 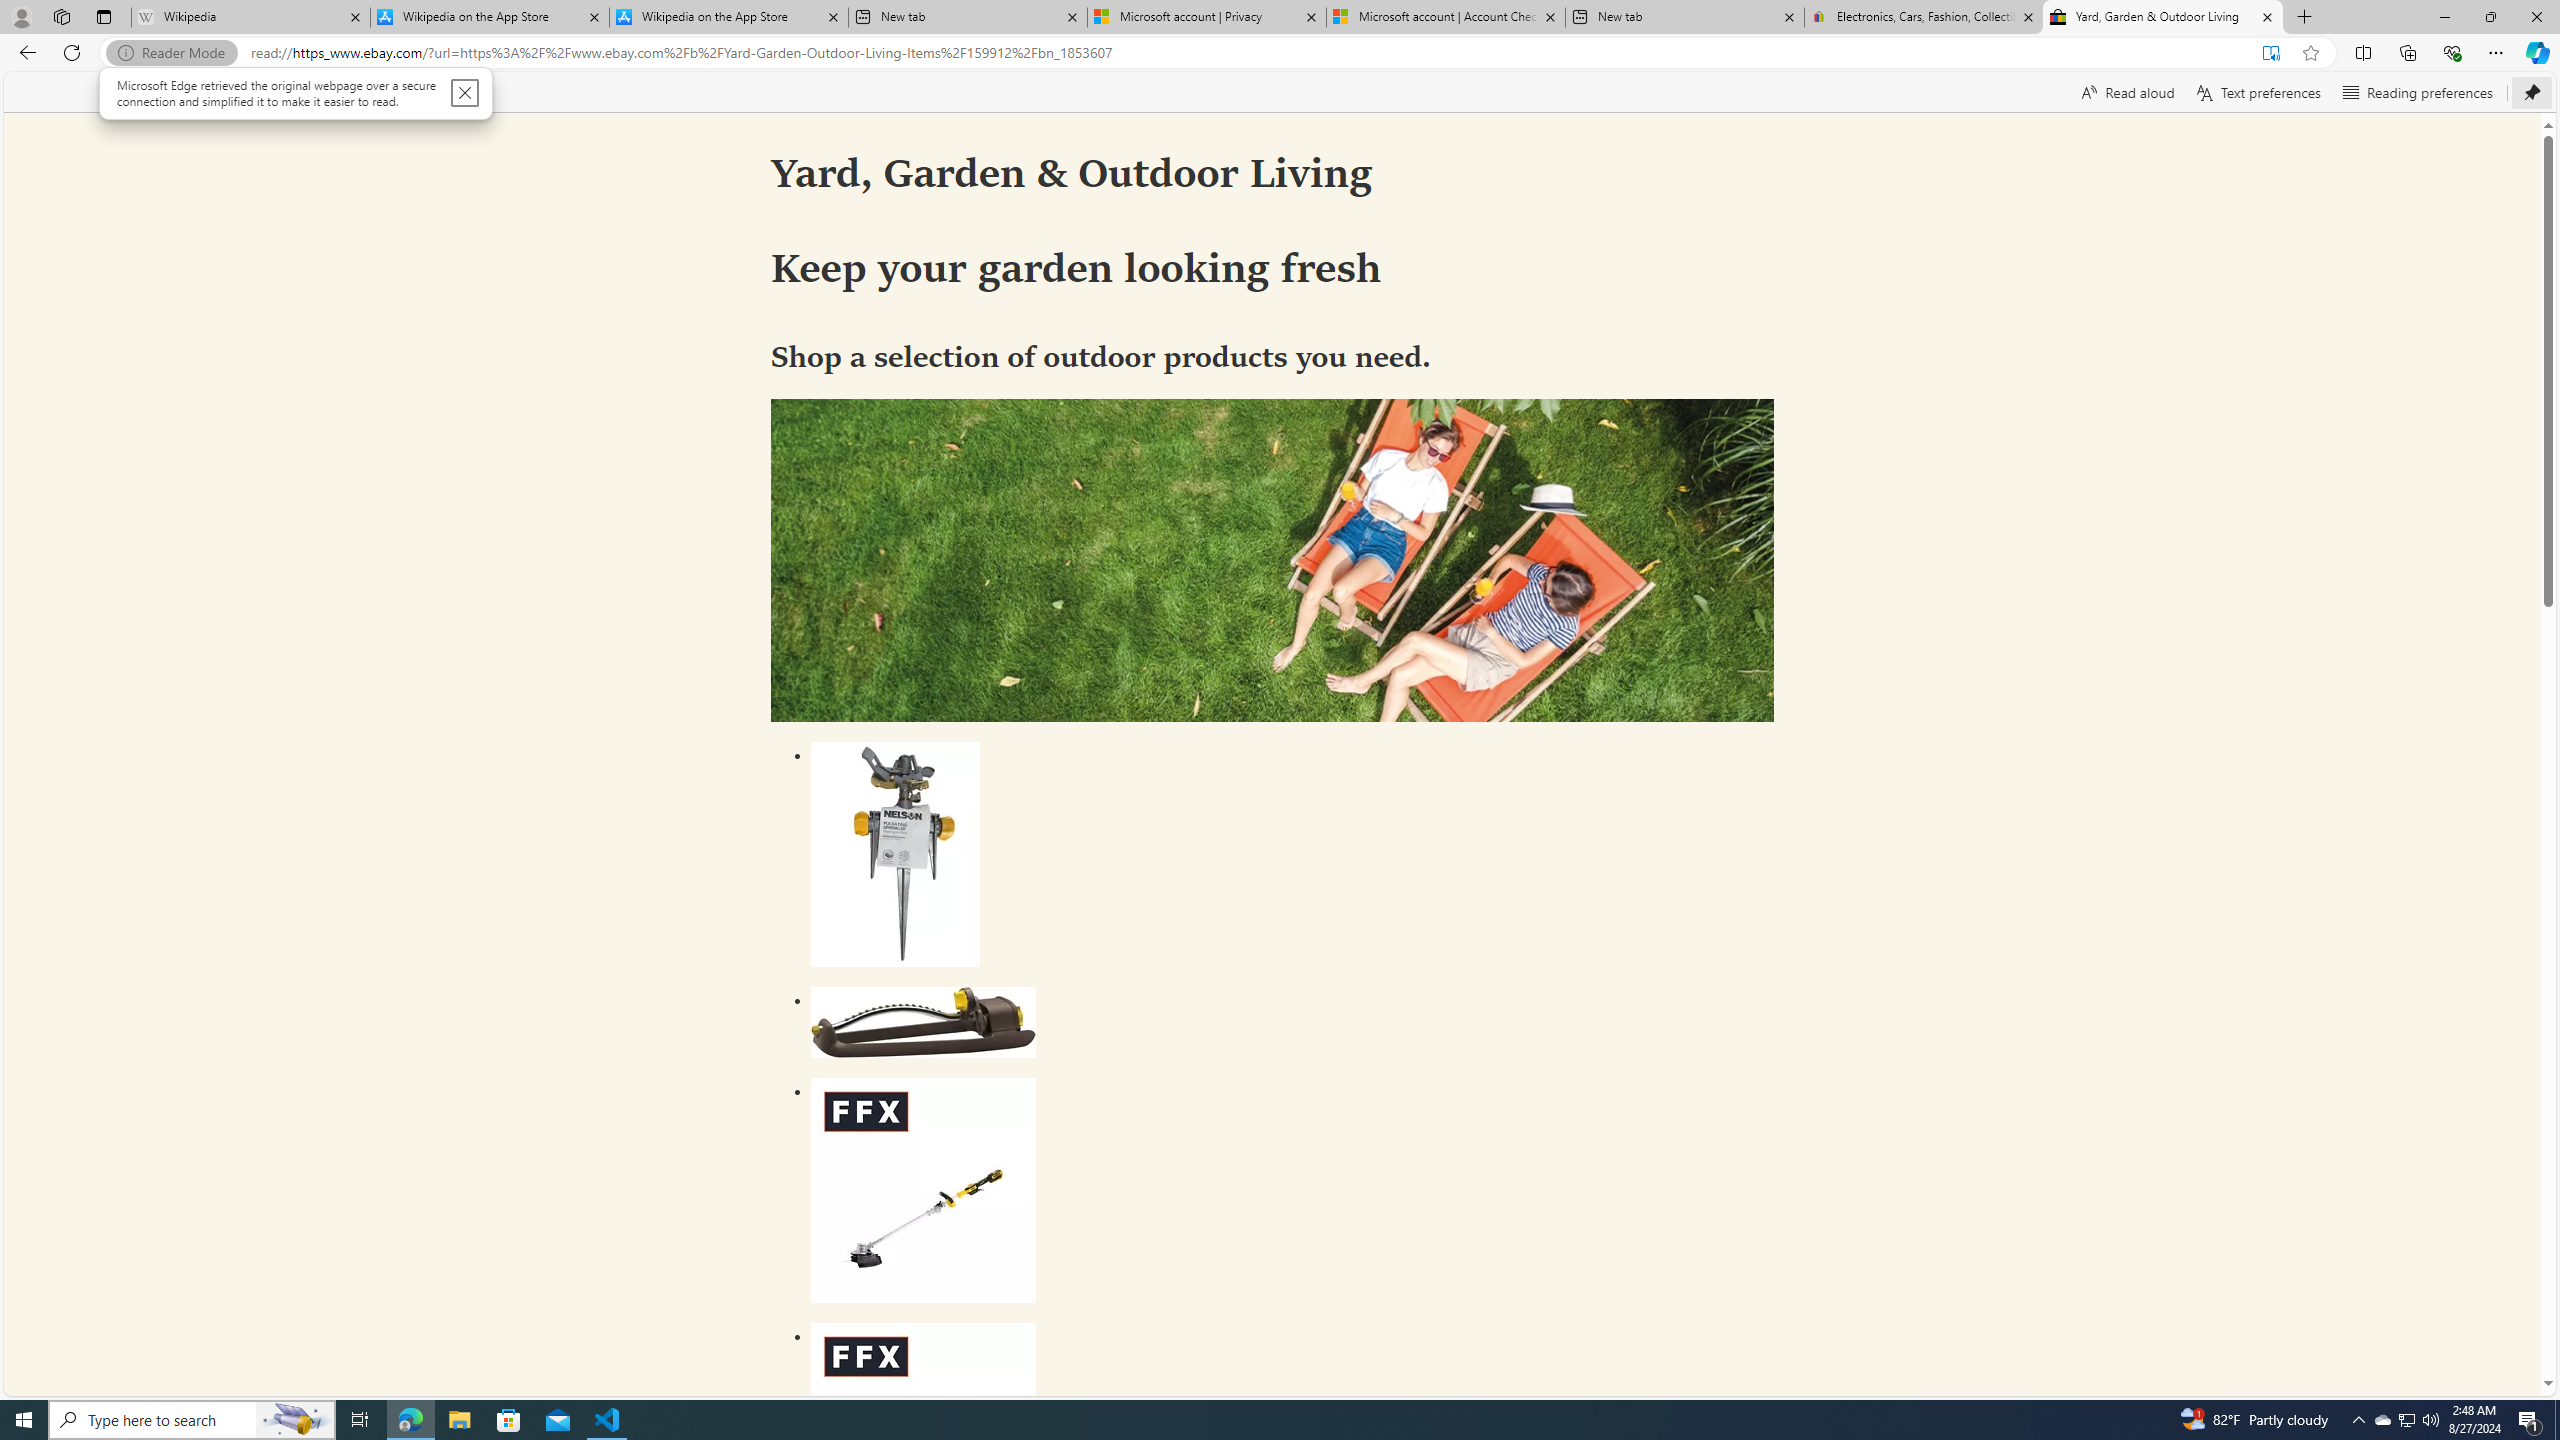 What do you see at coordinates (1273, 1434) in the screenshot?
I see `Class: carousel__snap-point` at bounding box center [1273, 1434].